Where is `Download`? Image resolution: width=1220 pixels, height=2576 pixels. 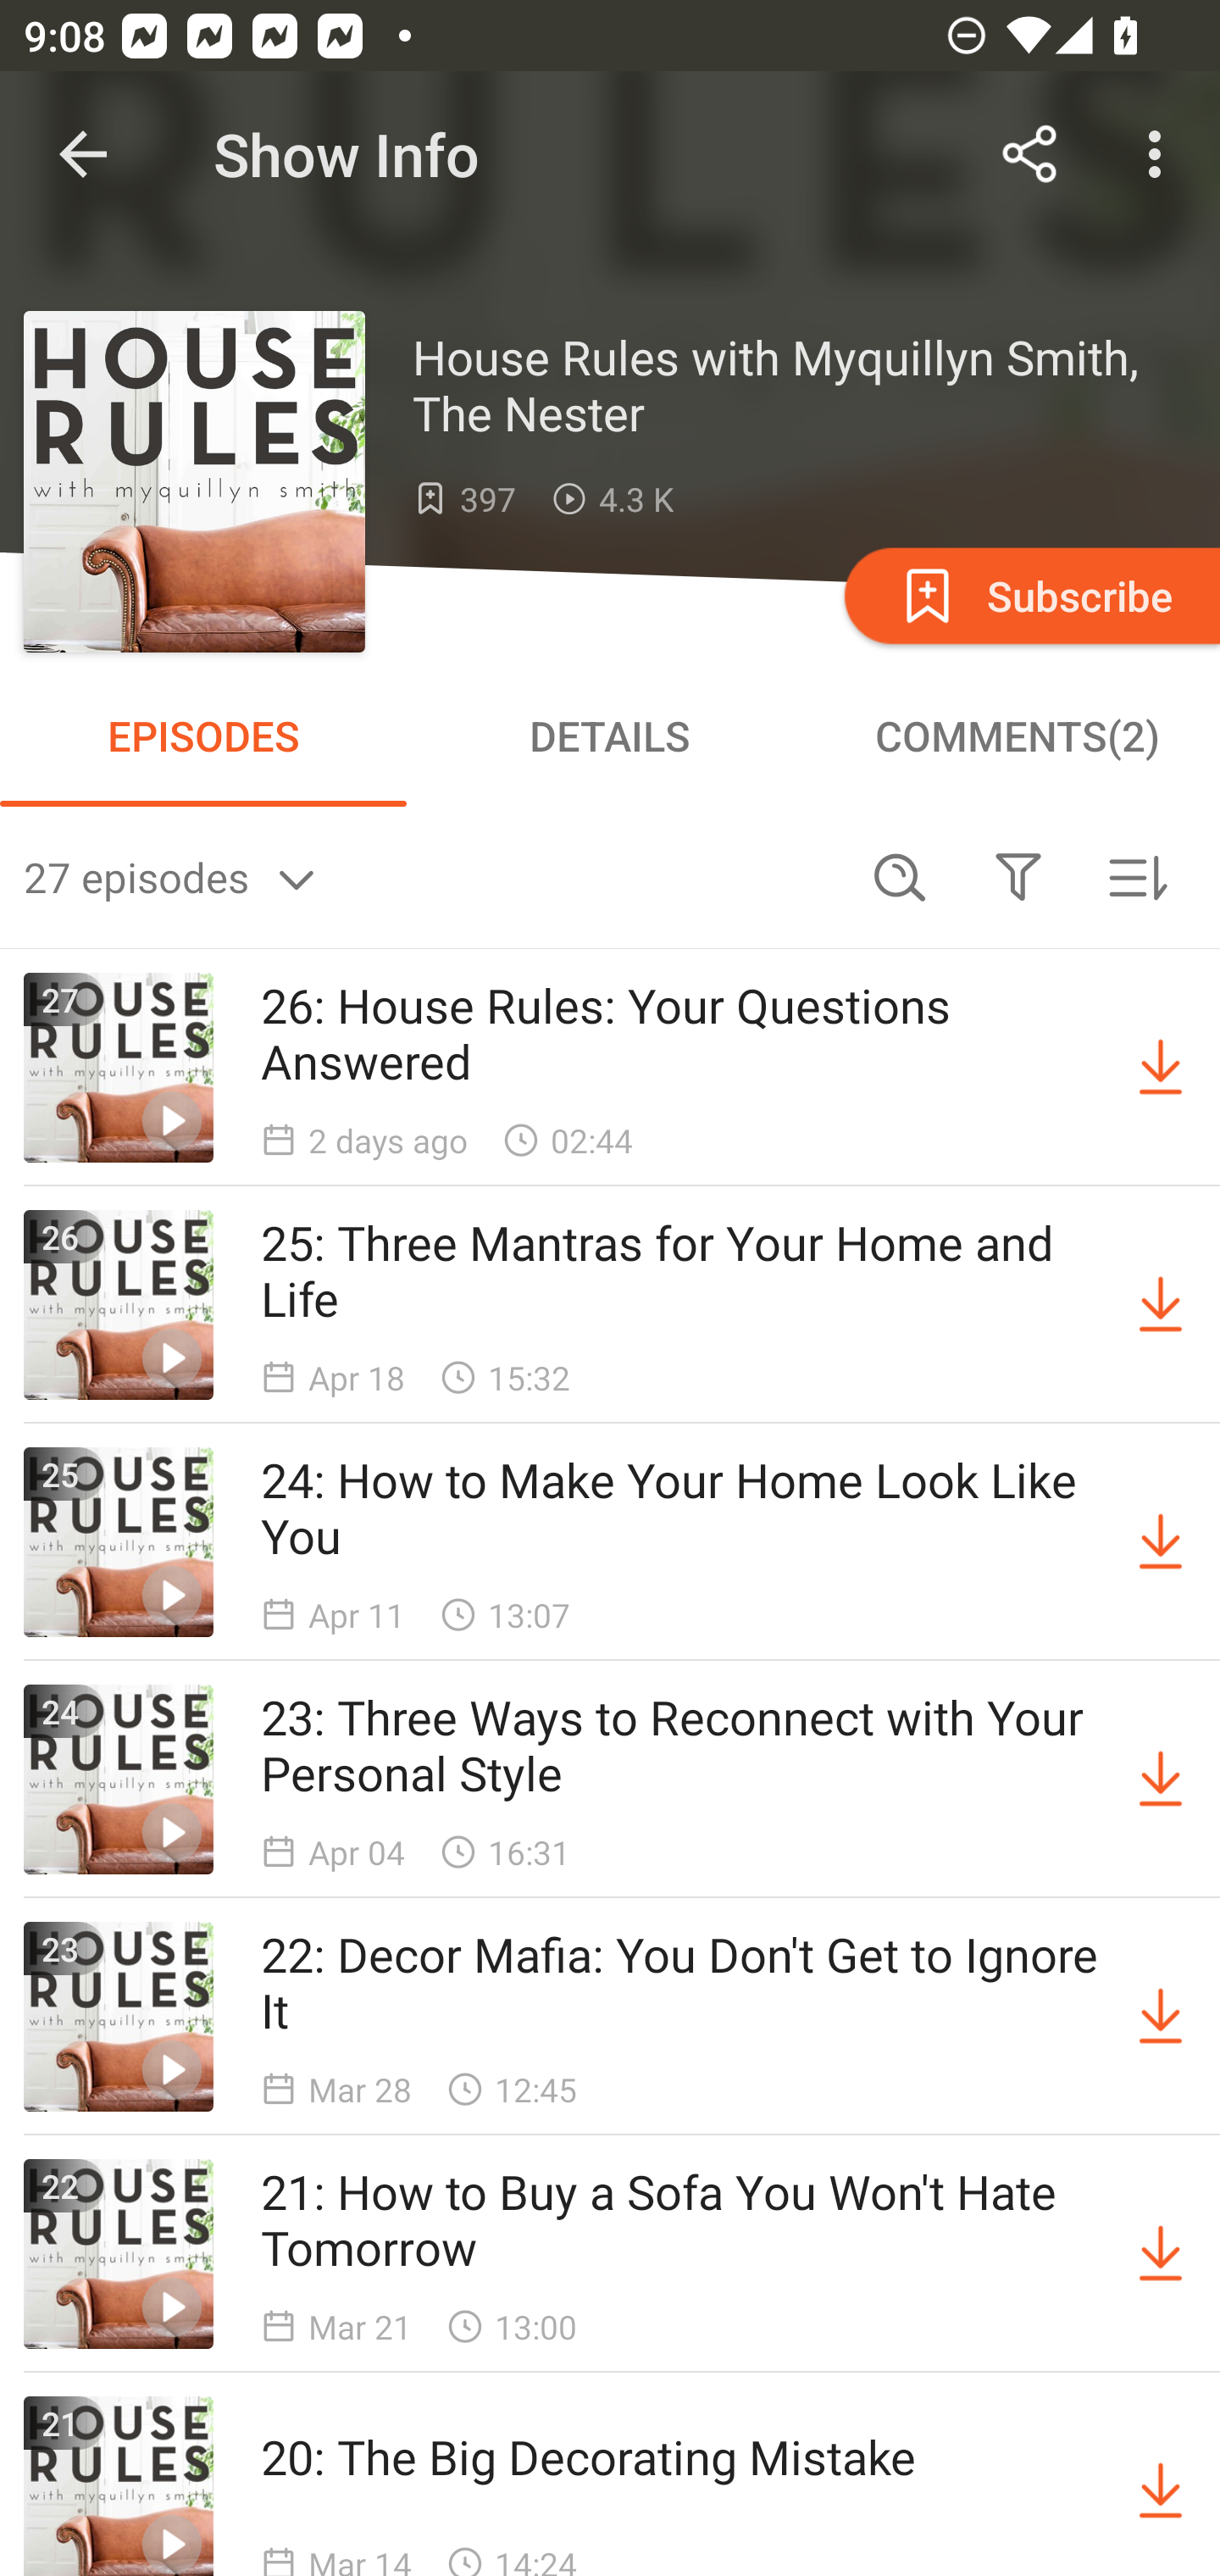
Download is located at coordinates (1161, 1068).